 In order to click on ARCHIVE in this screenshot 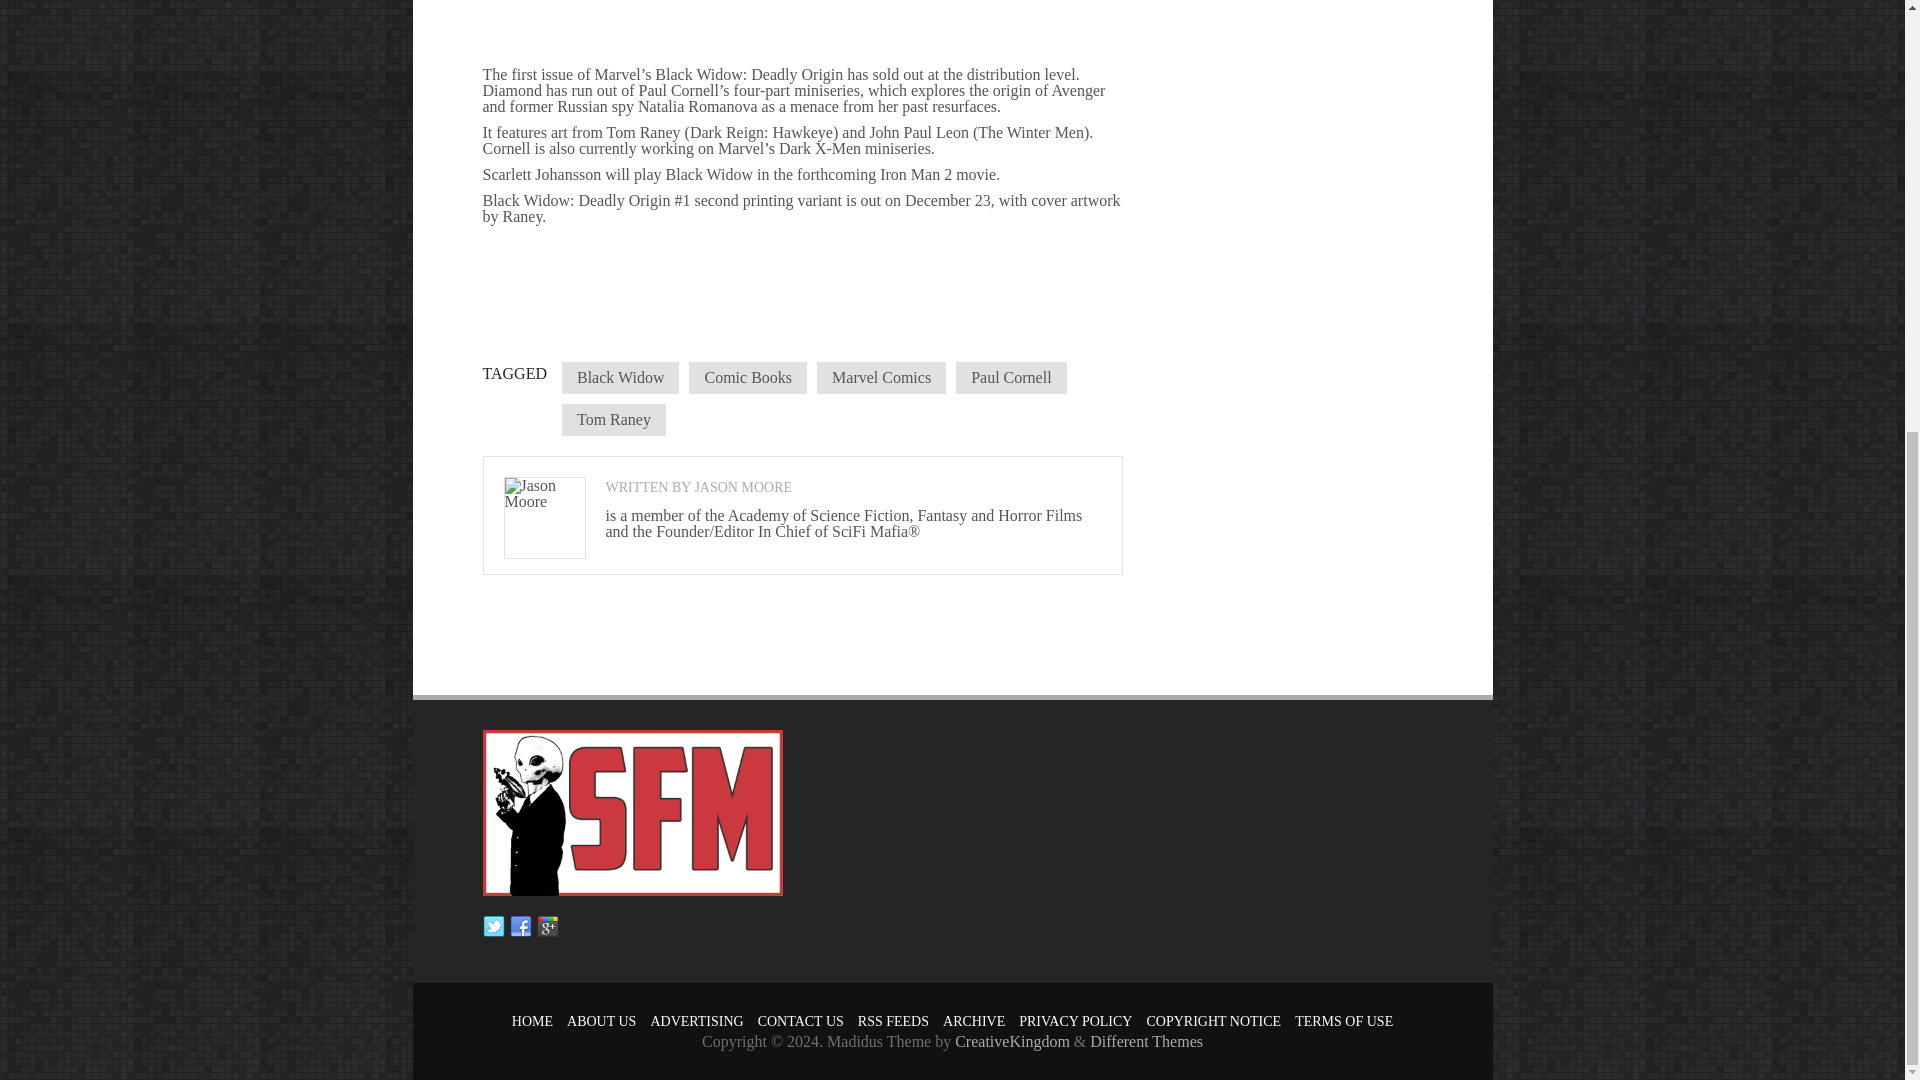, I will do `click(973, 1022)`.